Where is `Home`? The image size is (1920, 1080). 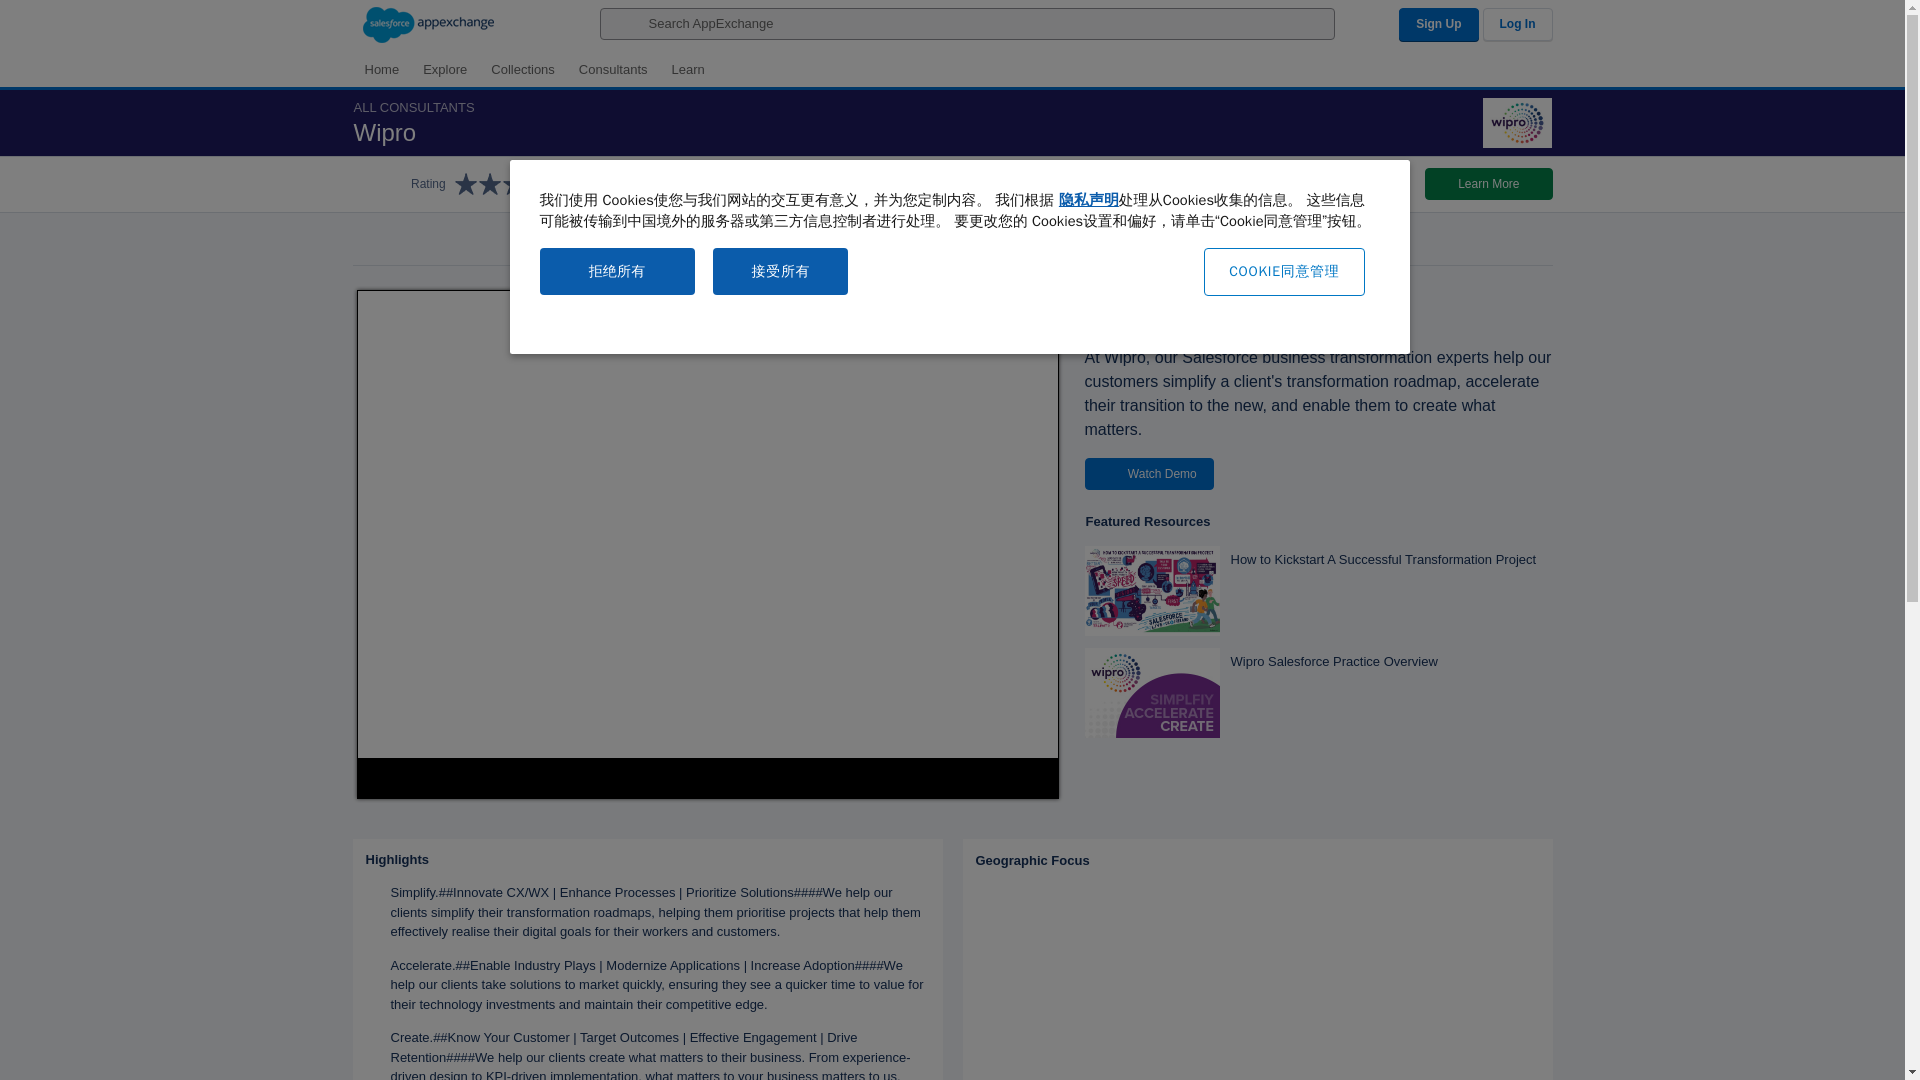 Home is located at coordinates (380, 69).